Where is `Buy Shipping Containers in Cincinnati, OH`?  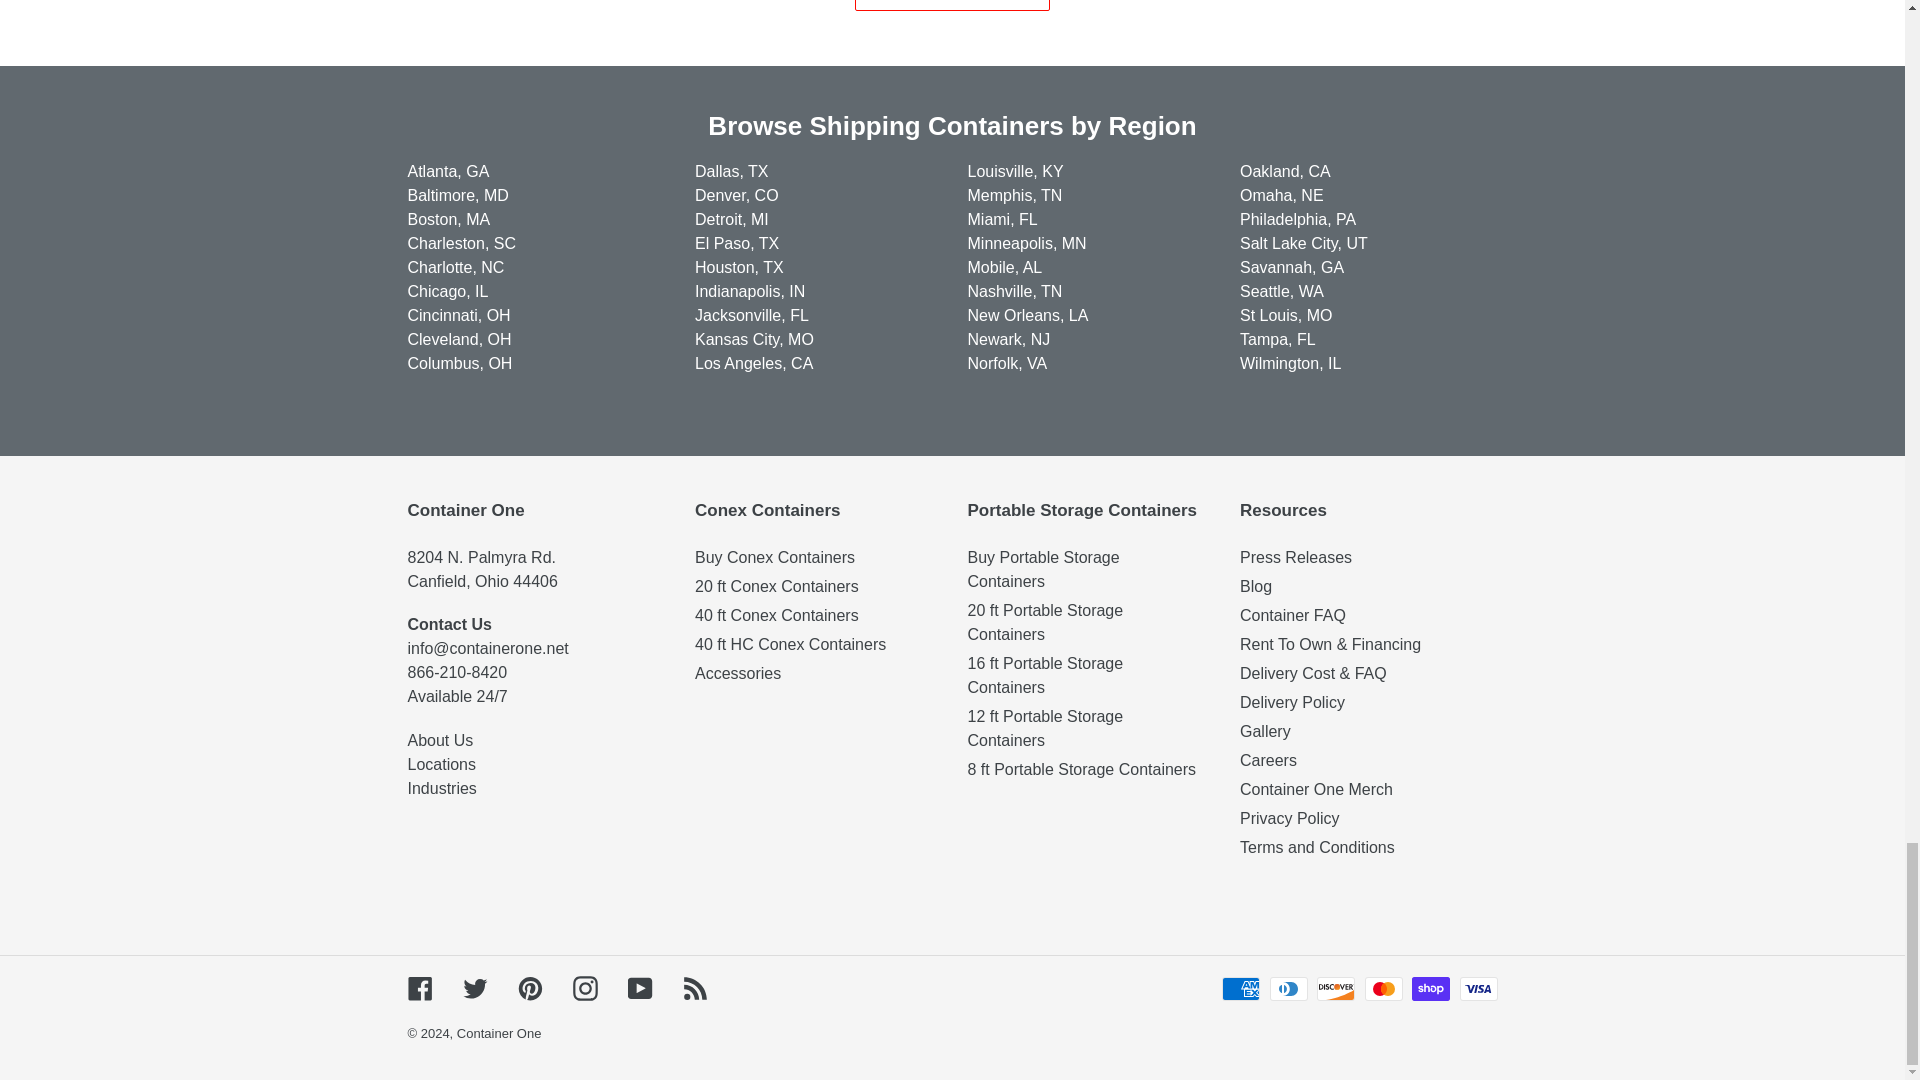 Buy Shipping Containers in Cincinnati, OH is located at coordinates (458, 315).